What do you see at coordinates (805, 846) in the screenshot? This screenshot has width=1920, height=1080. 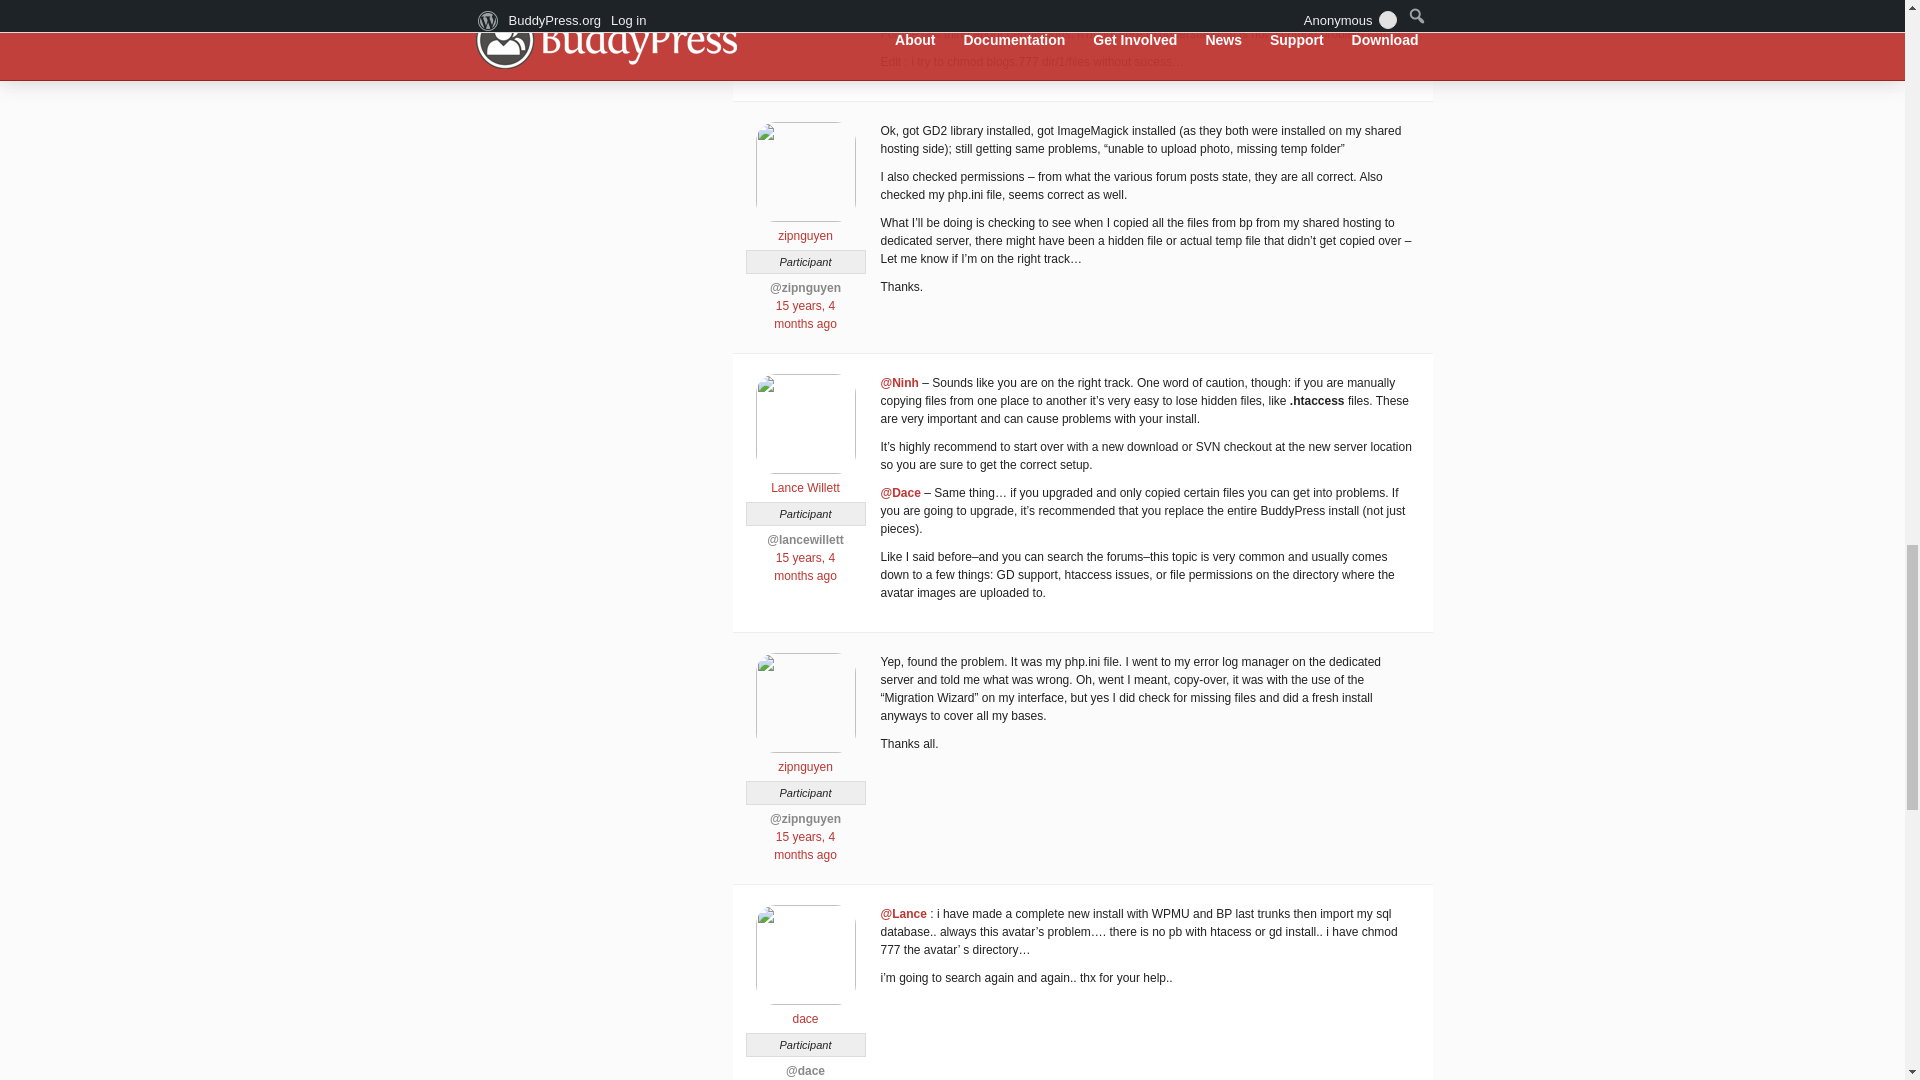 I see `15 years, 4 months ago` at bounding box center [805, 846].